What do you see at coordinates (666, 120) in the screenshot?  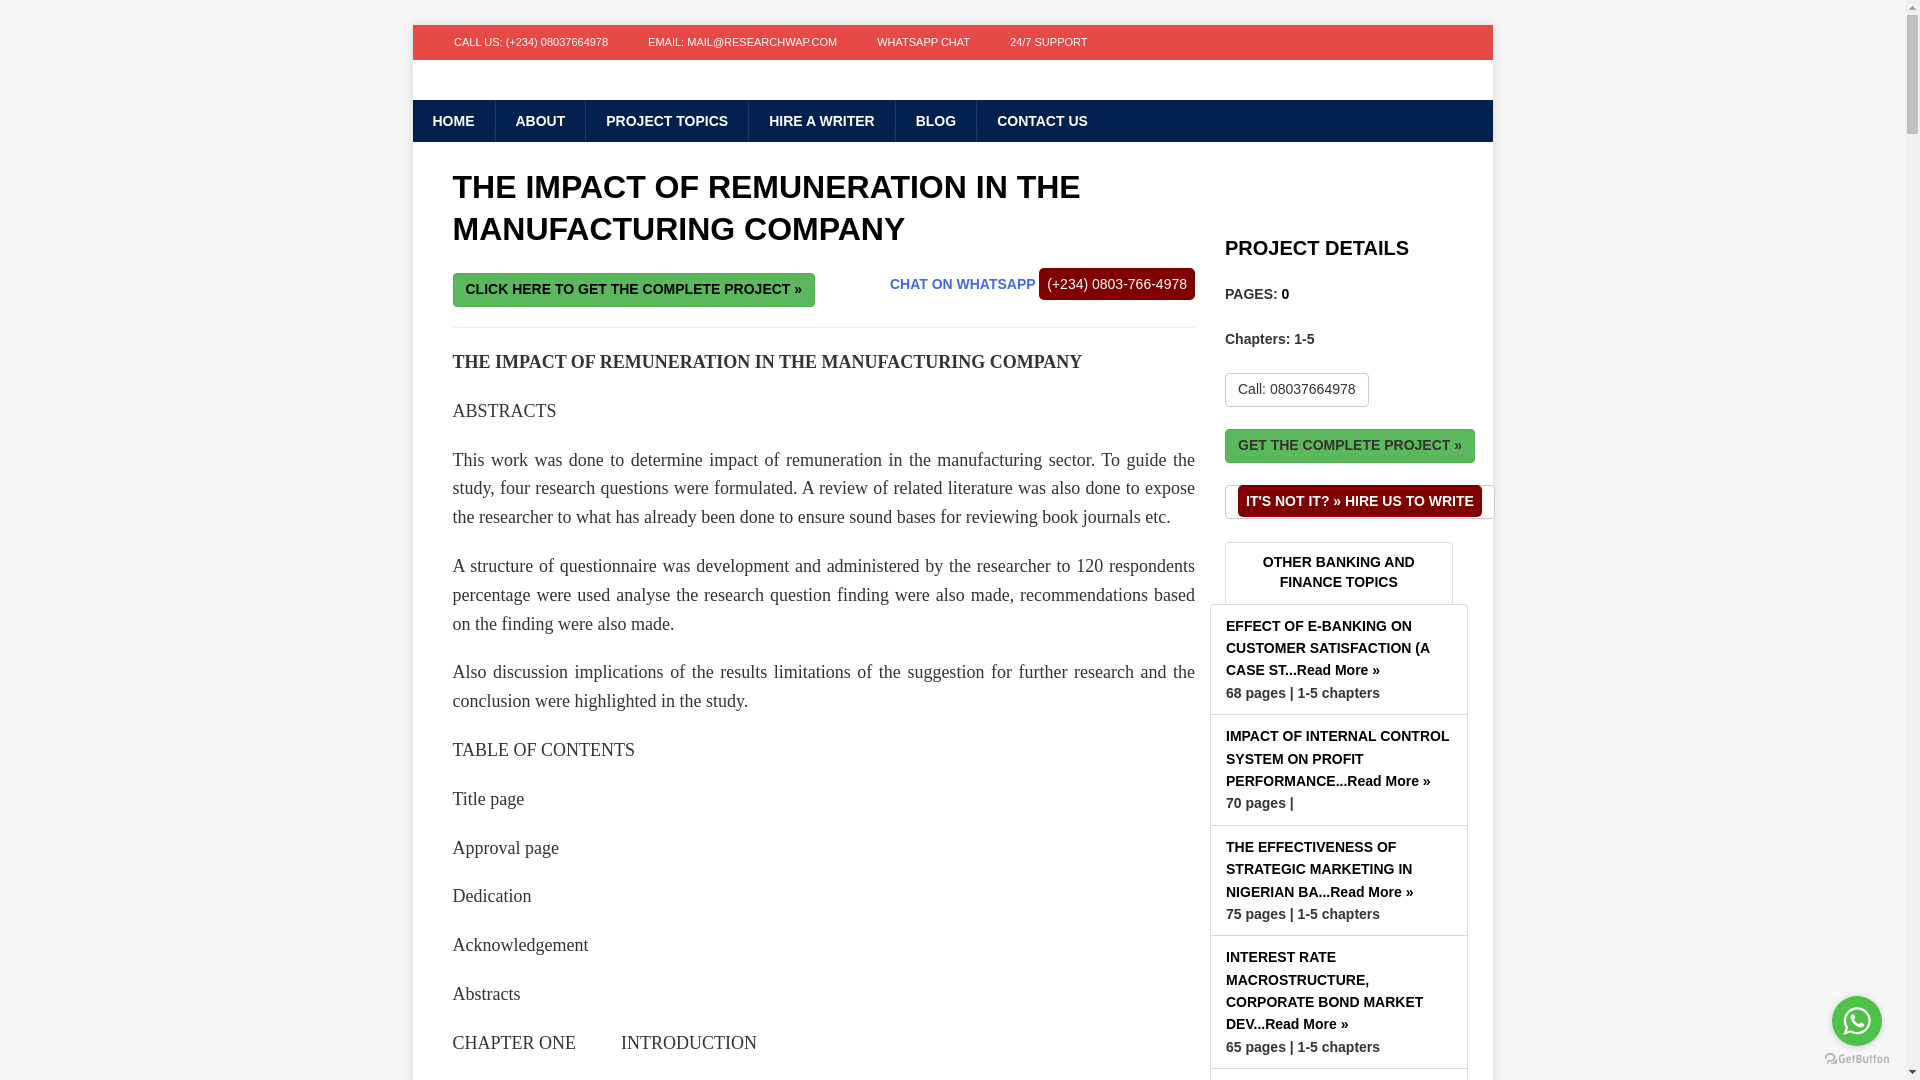 I see `PROJECT TOPICS` at bounding box center [666, 120].